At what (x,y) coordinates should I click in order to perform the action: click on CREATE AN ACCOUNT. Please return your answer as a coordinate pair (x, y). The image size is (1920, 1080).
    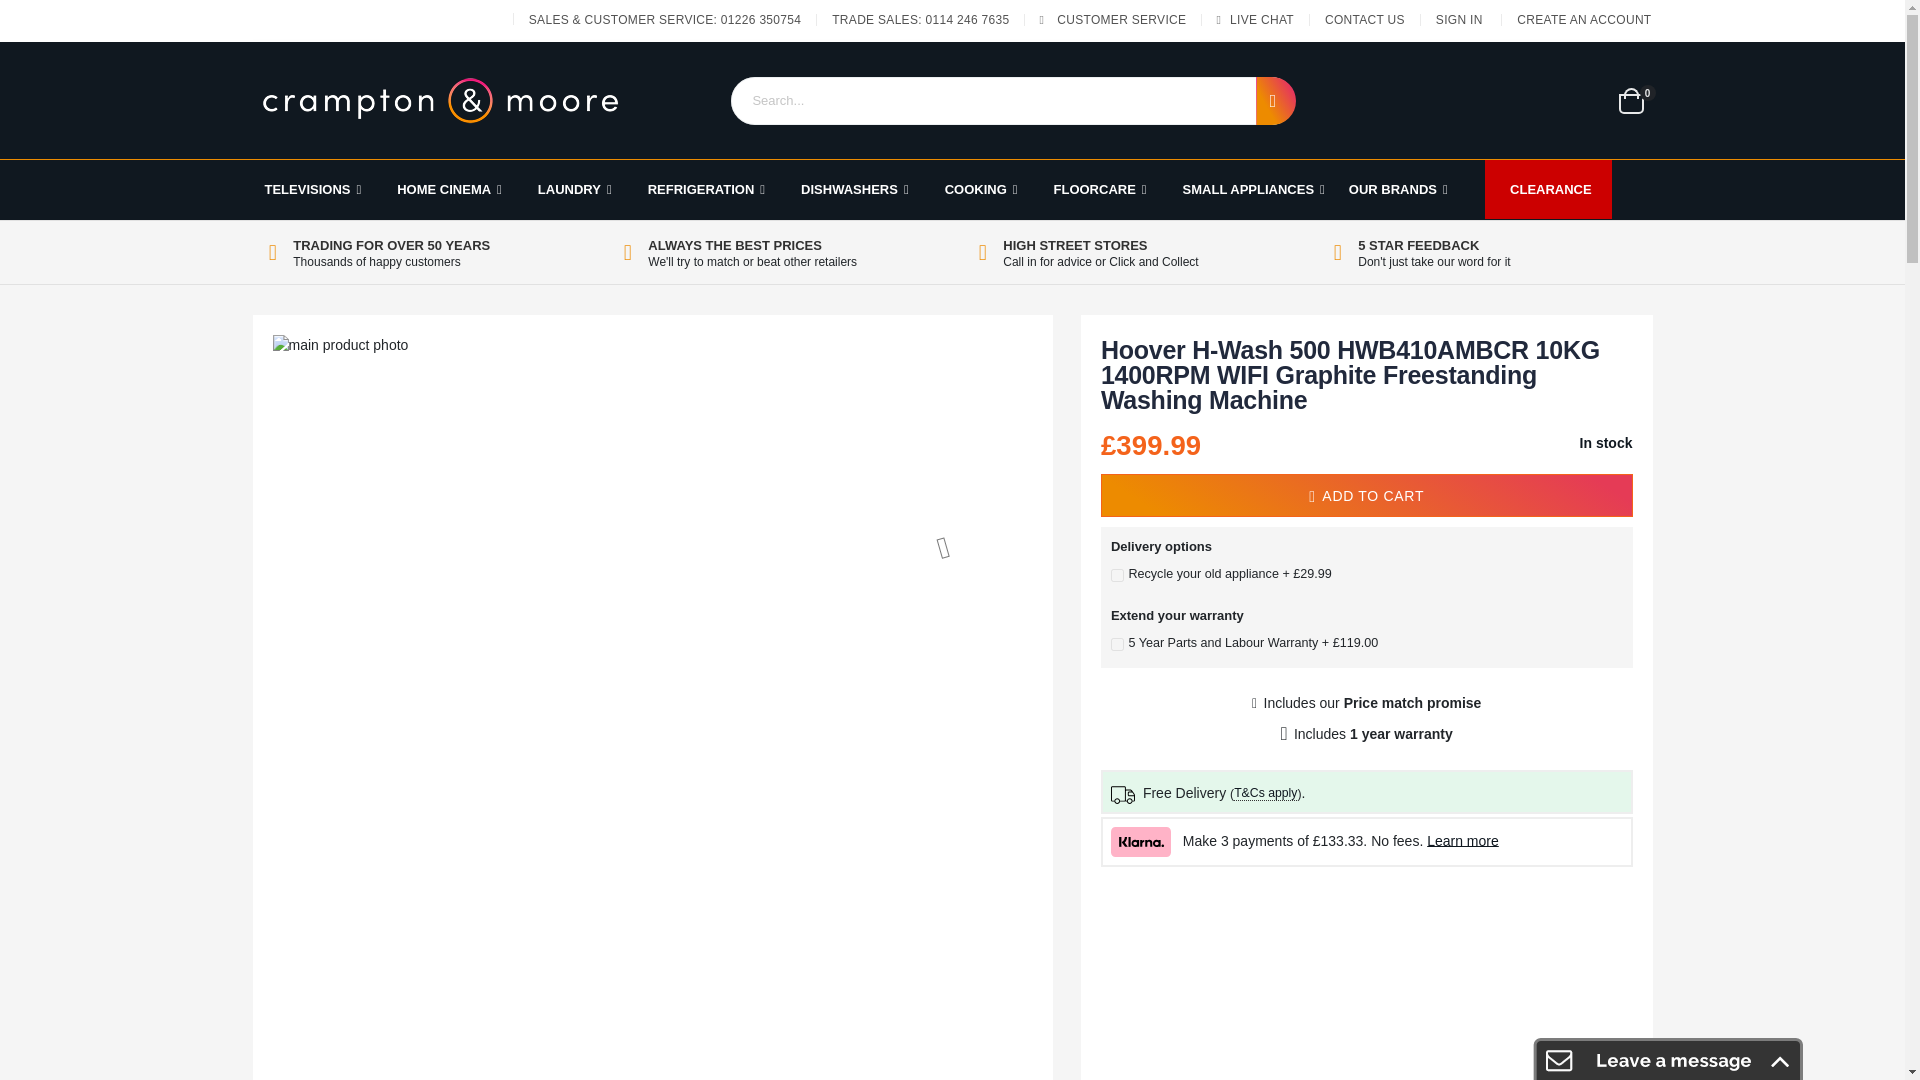
    Looking at the image, I should click on (1576, 20).